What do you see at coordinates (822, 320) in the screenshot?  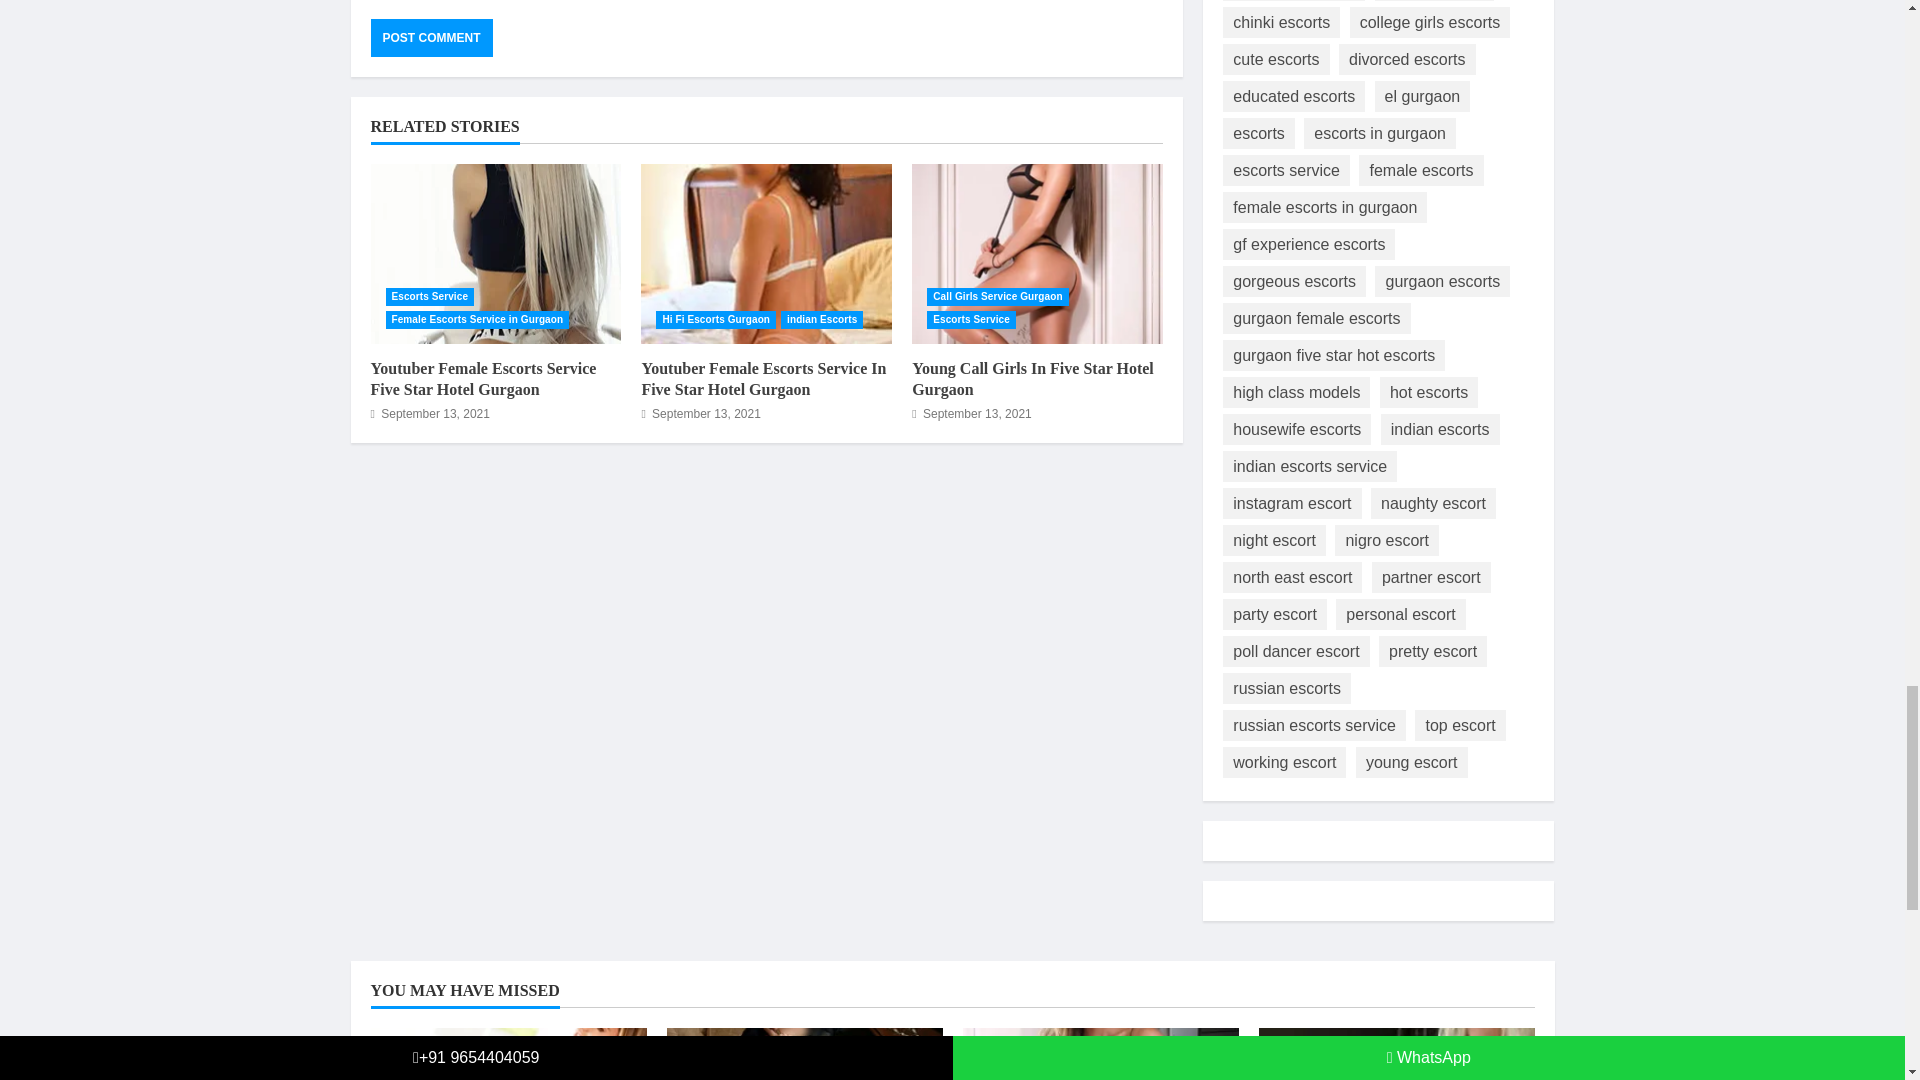 I see `indian Escorts` at bounding box center [822, 320].